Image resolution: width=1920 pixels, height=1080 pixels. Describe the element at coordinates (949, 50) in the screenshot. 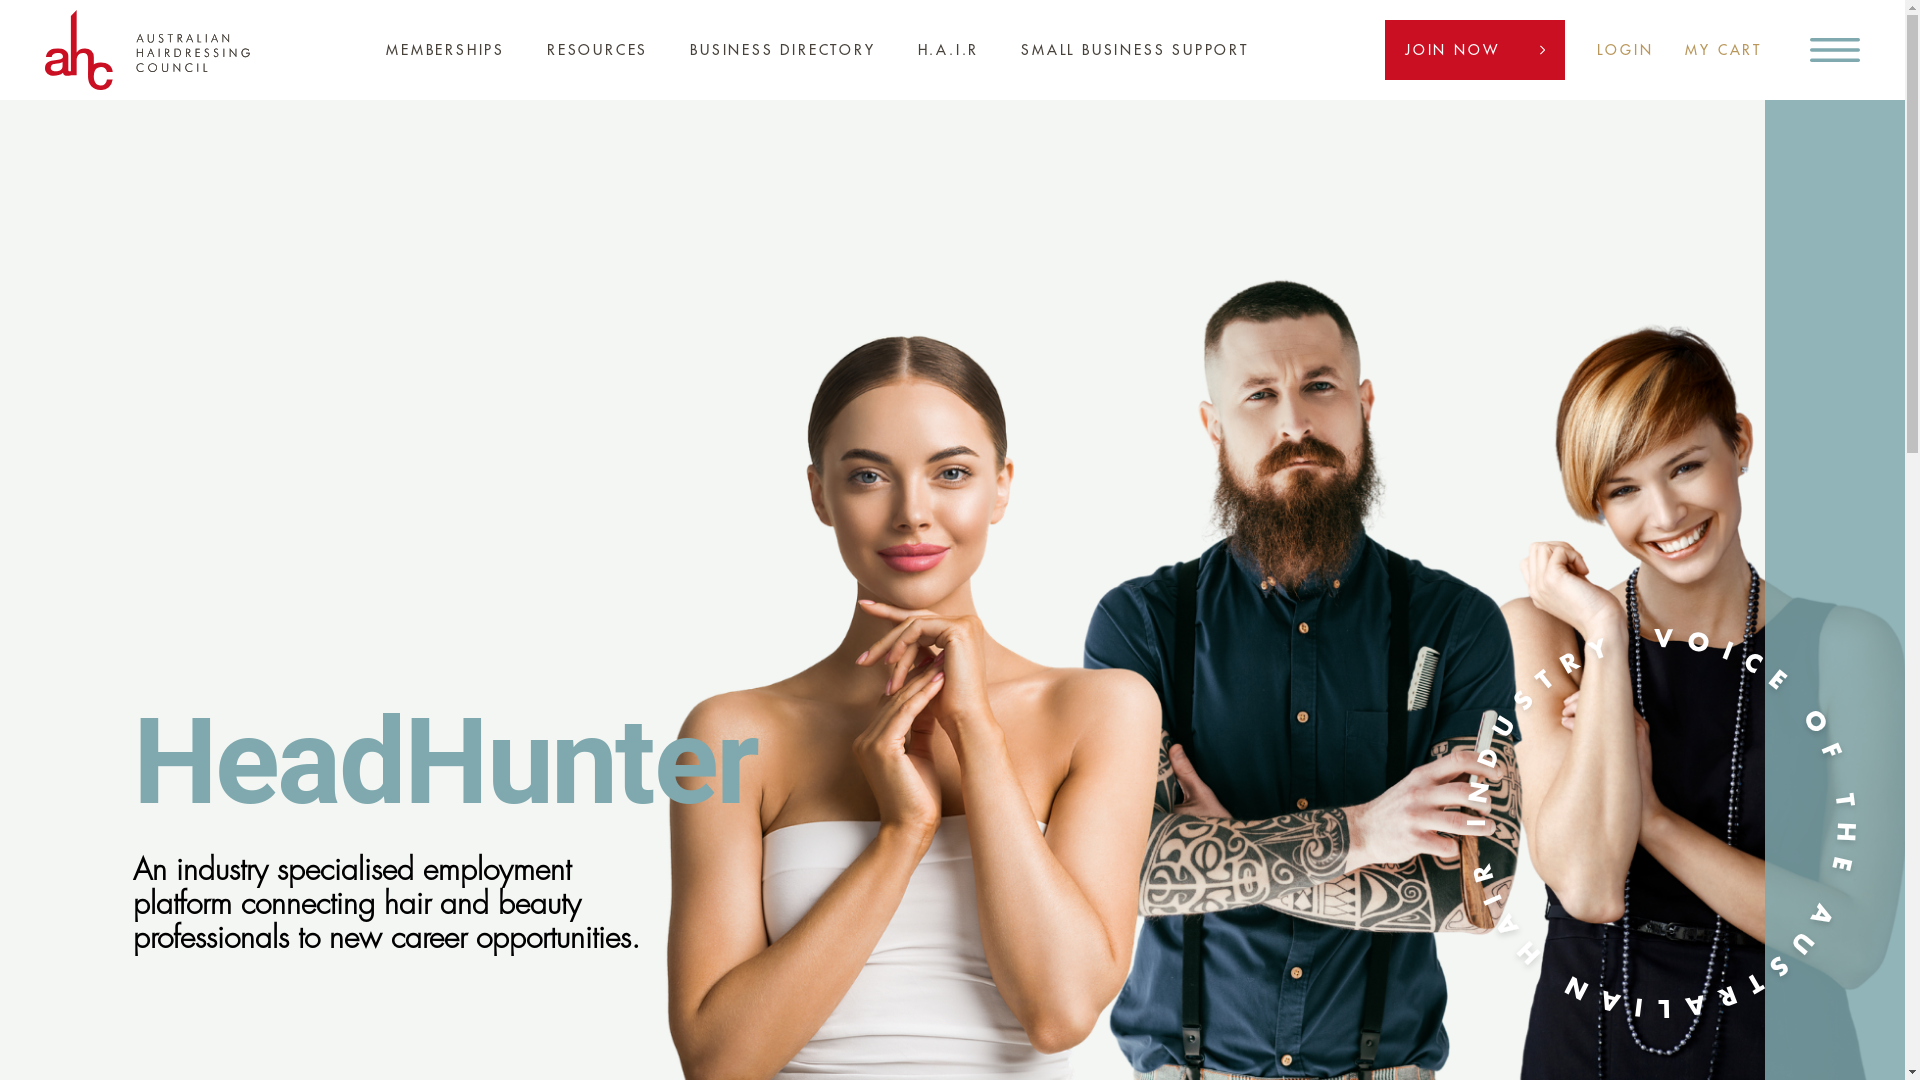

I see `H.A.I.R` at that location.